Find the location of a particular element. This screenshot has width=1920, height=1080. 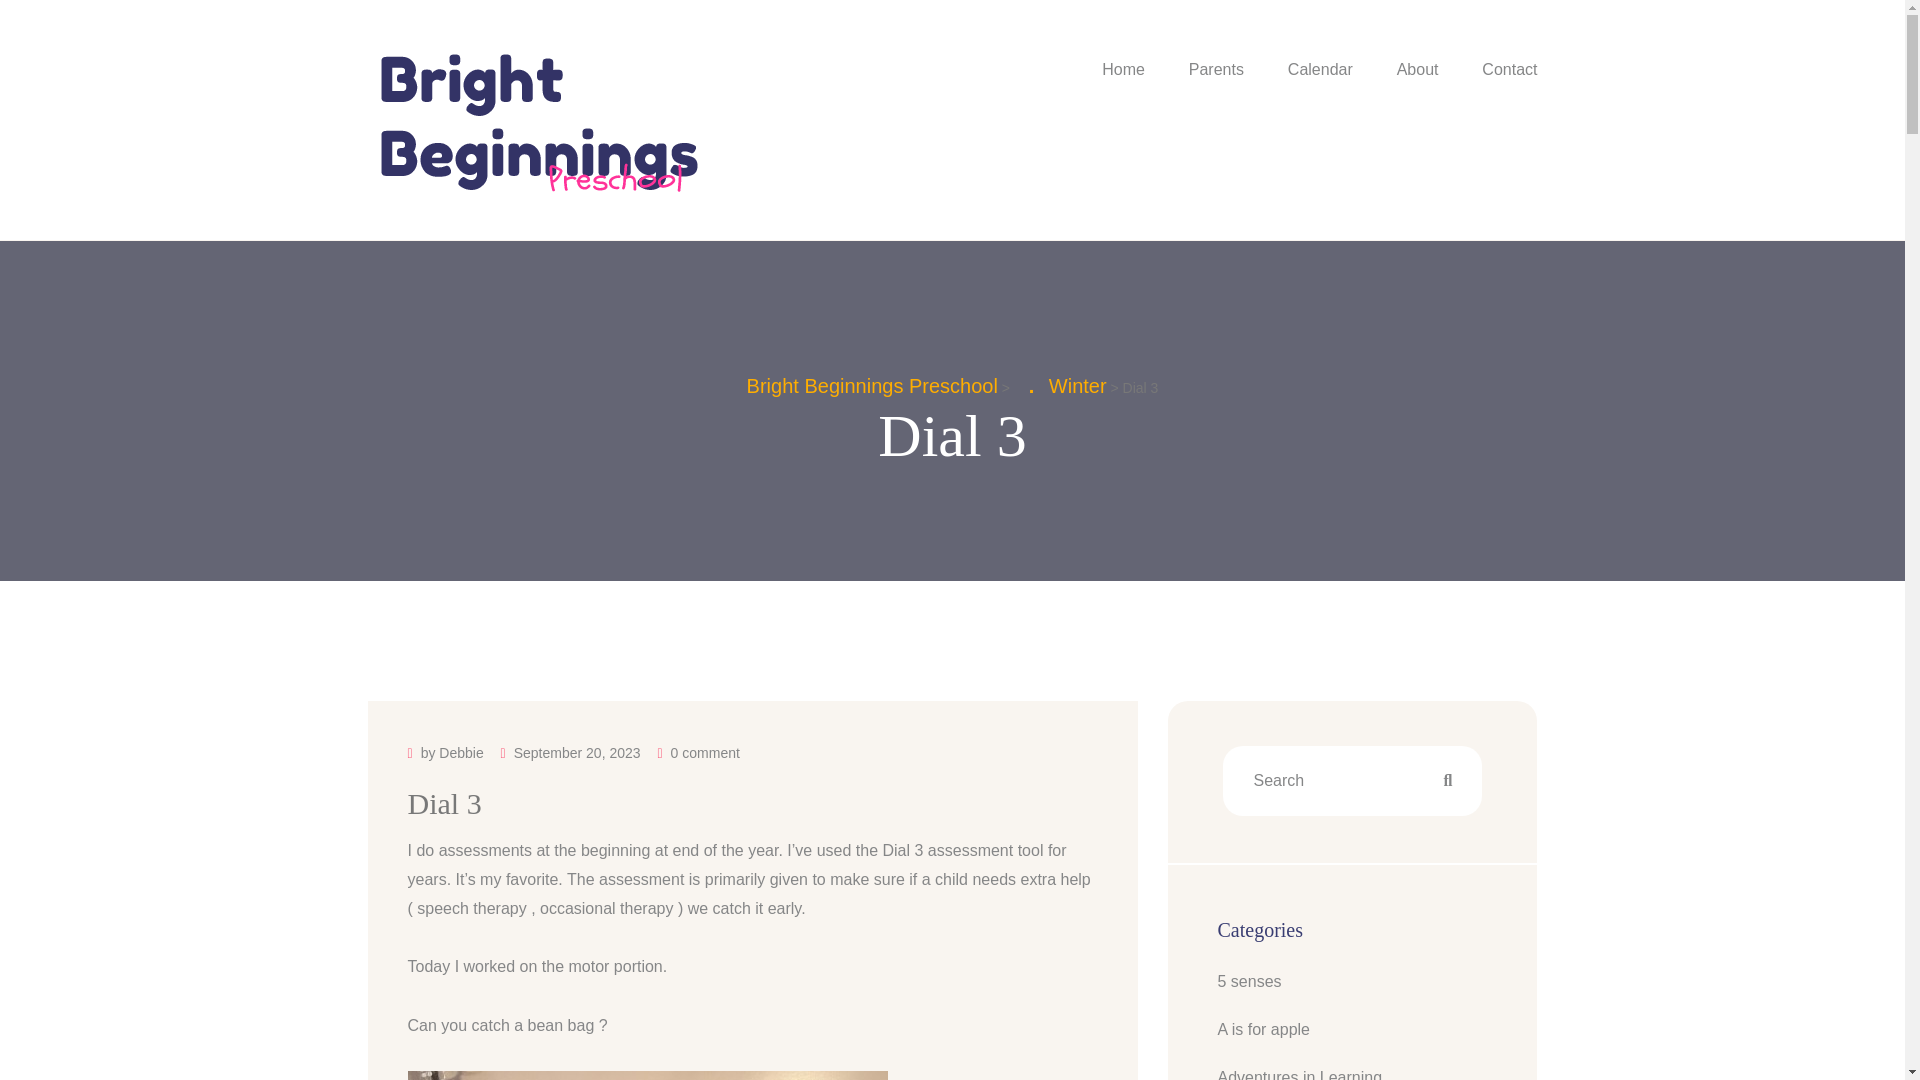

Adventures in Learning is located at coordinates (1300, 1072).